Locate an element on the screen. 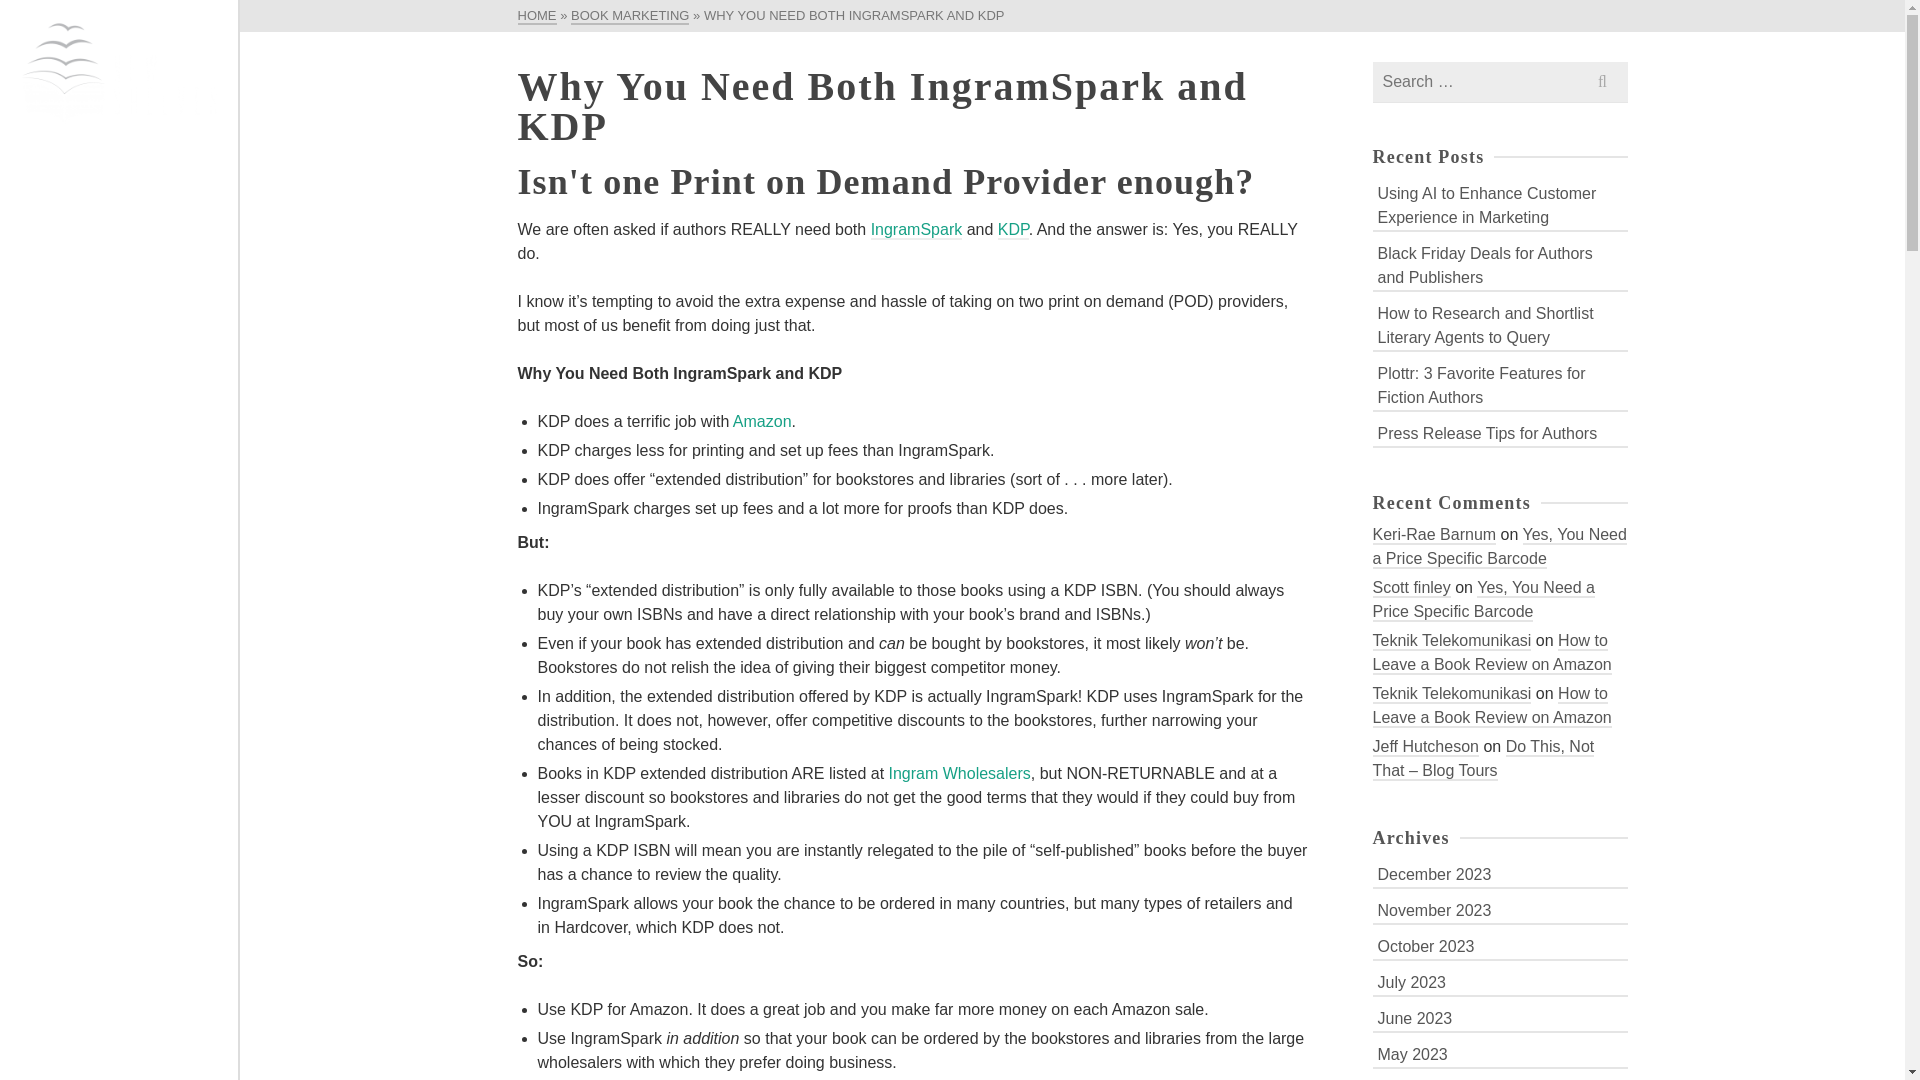 This screenshot has width=1920, height=1080. WHAT WE DO is located at coordinates (120, 318).